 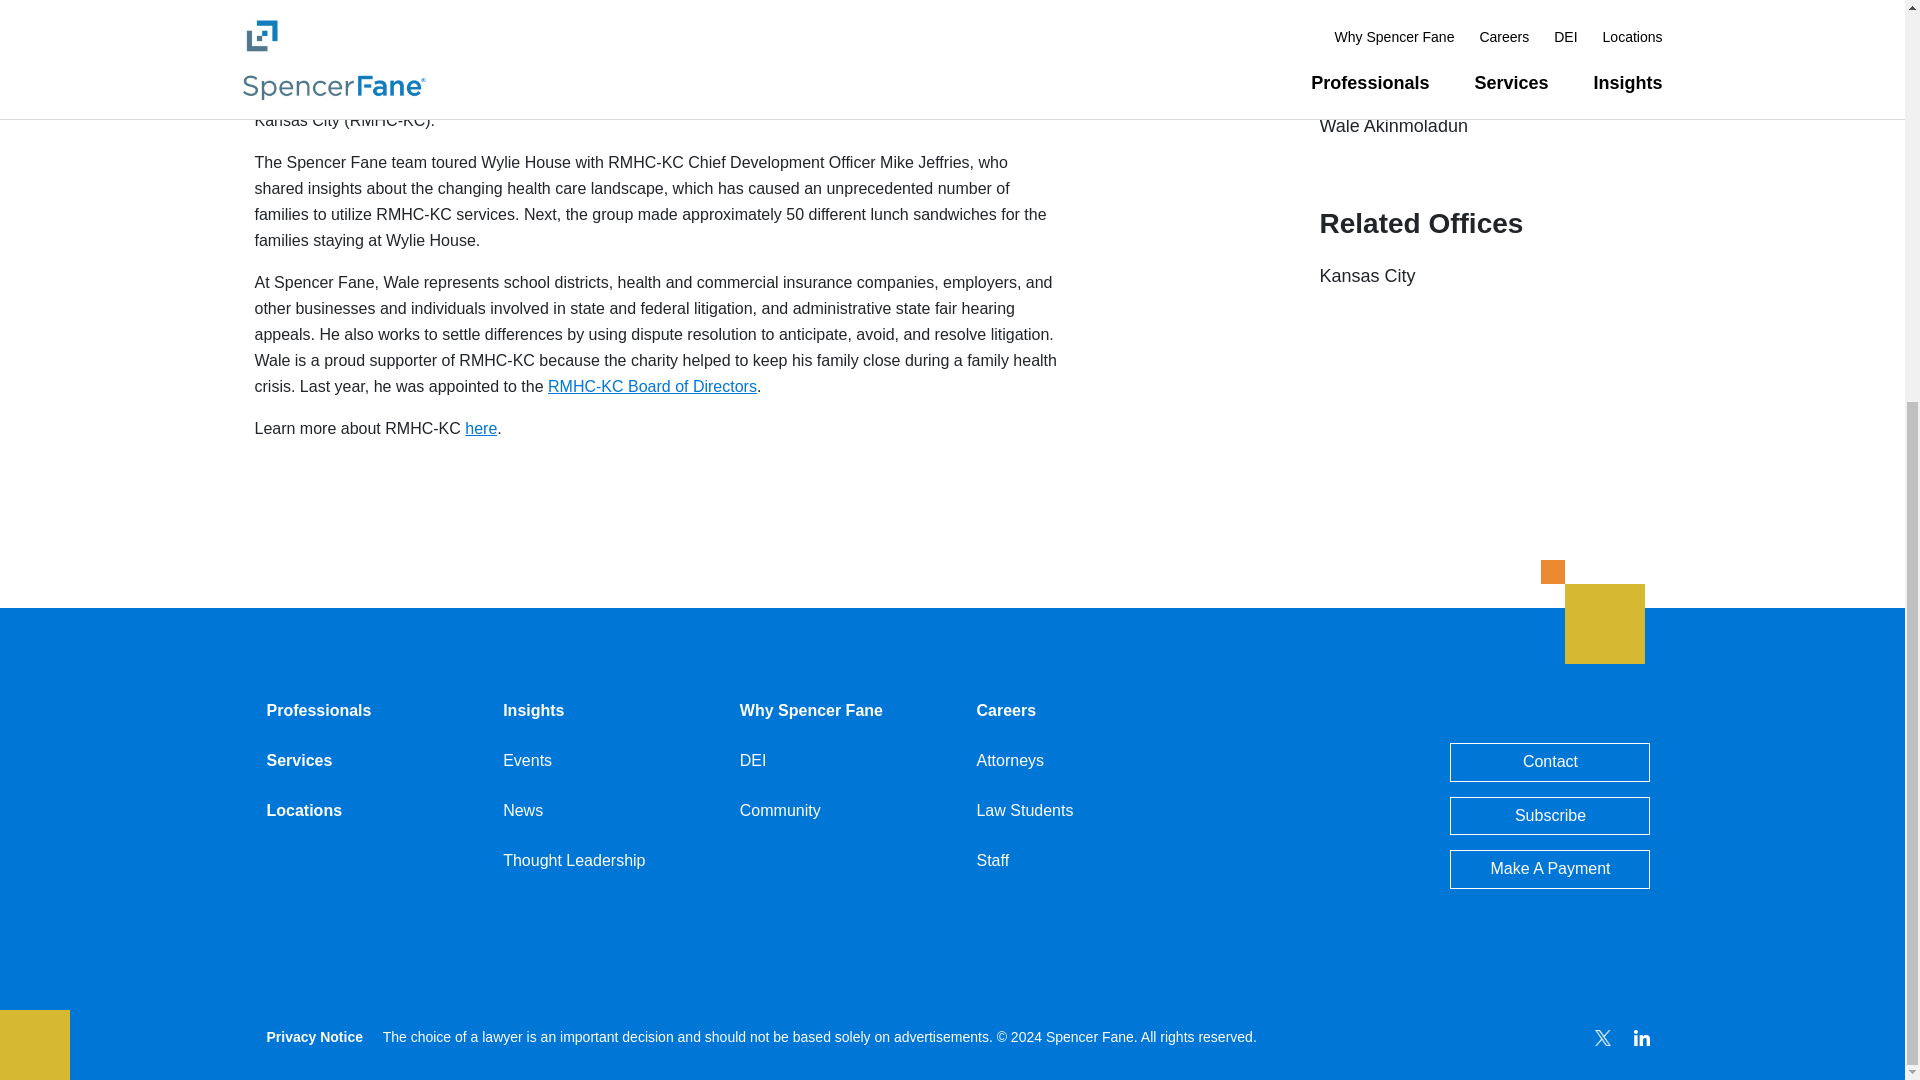 I want to click on Professionals, so click(x=318, y=710).